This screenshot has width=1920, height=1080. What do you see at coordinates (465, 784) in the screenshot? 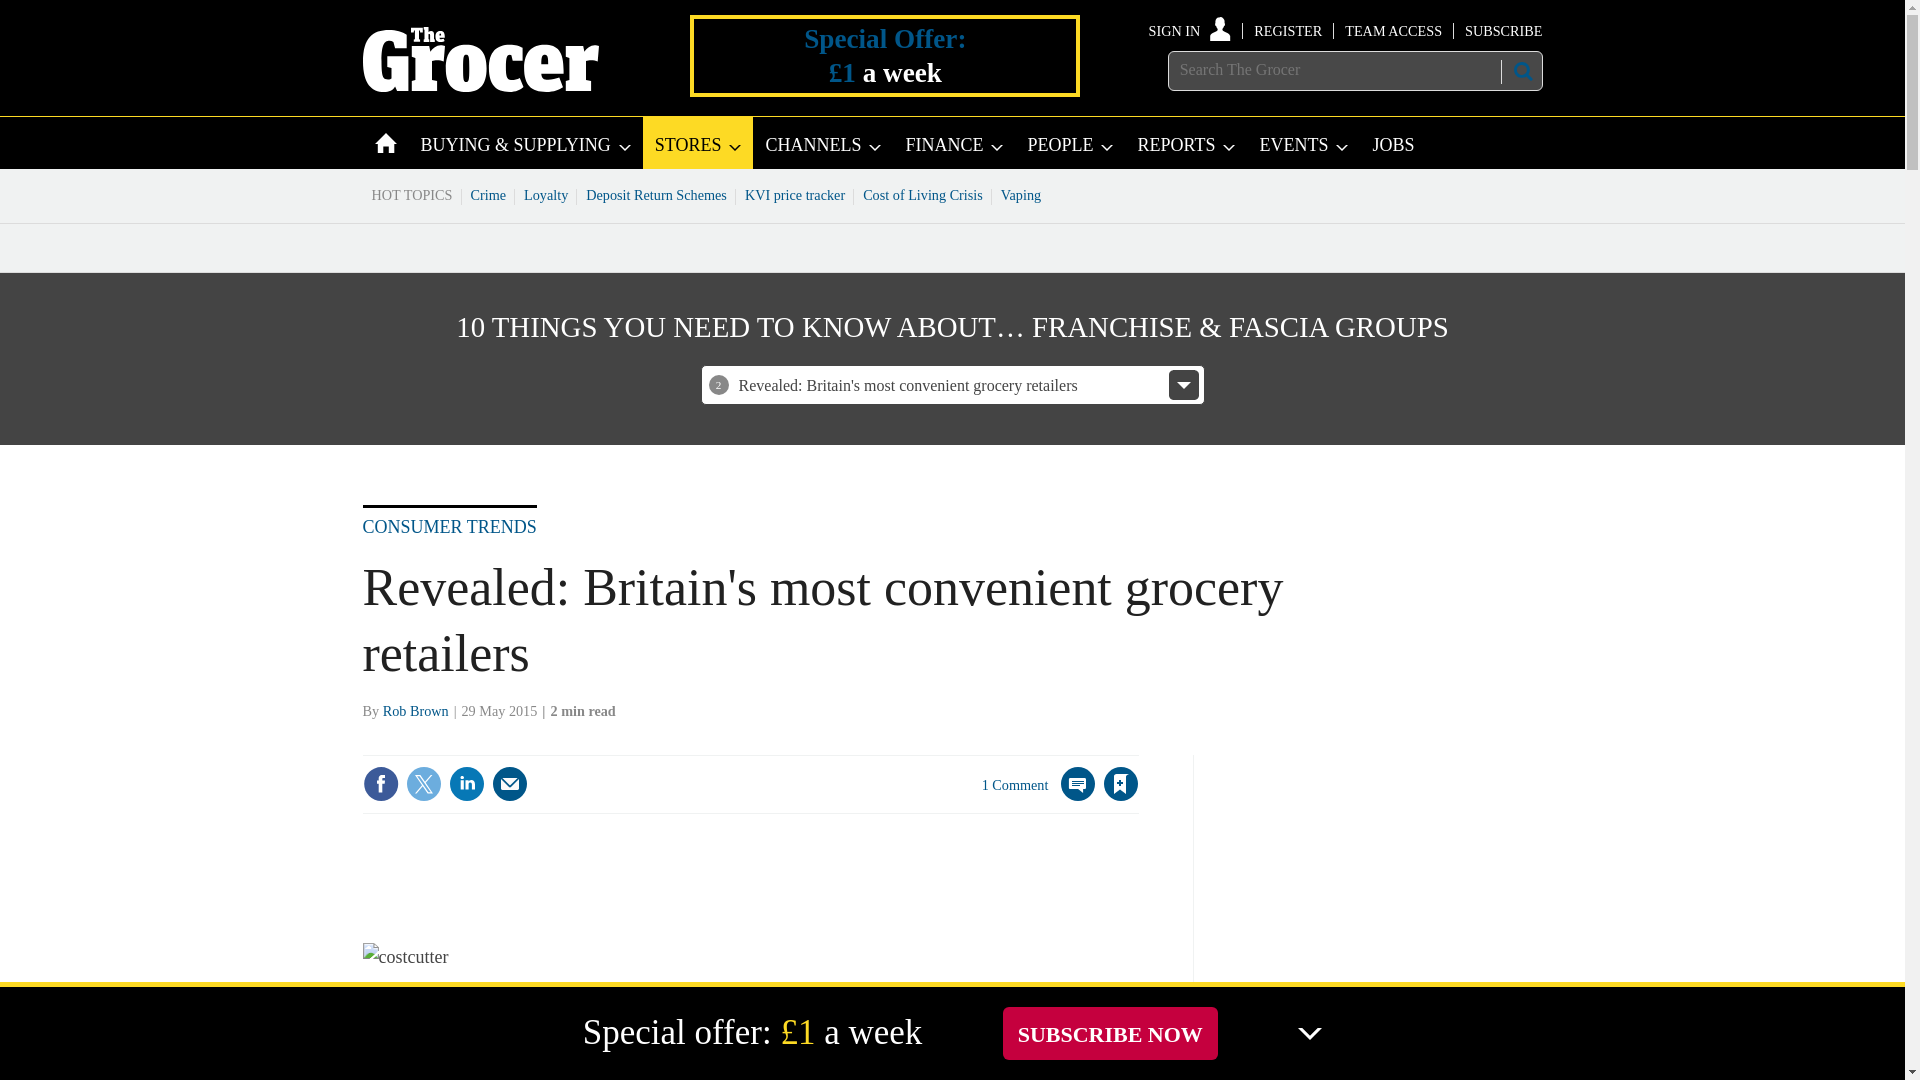
I see `Share this on Linked in` at bounding box center [465, 784].